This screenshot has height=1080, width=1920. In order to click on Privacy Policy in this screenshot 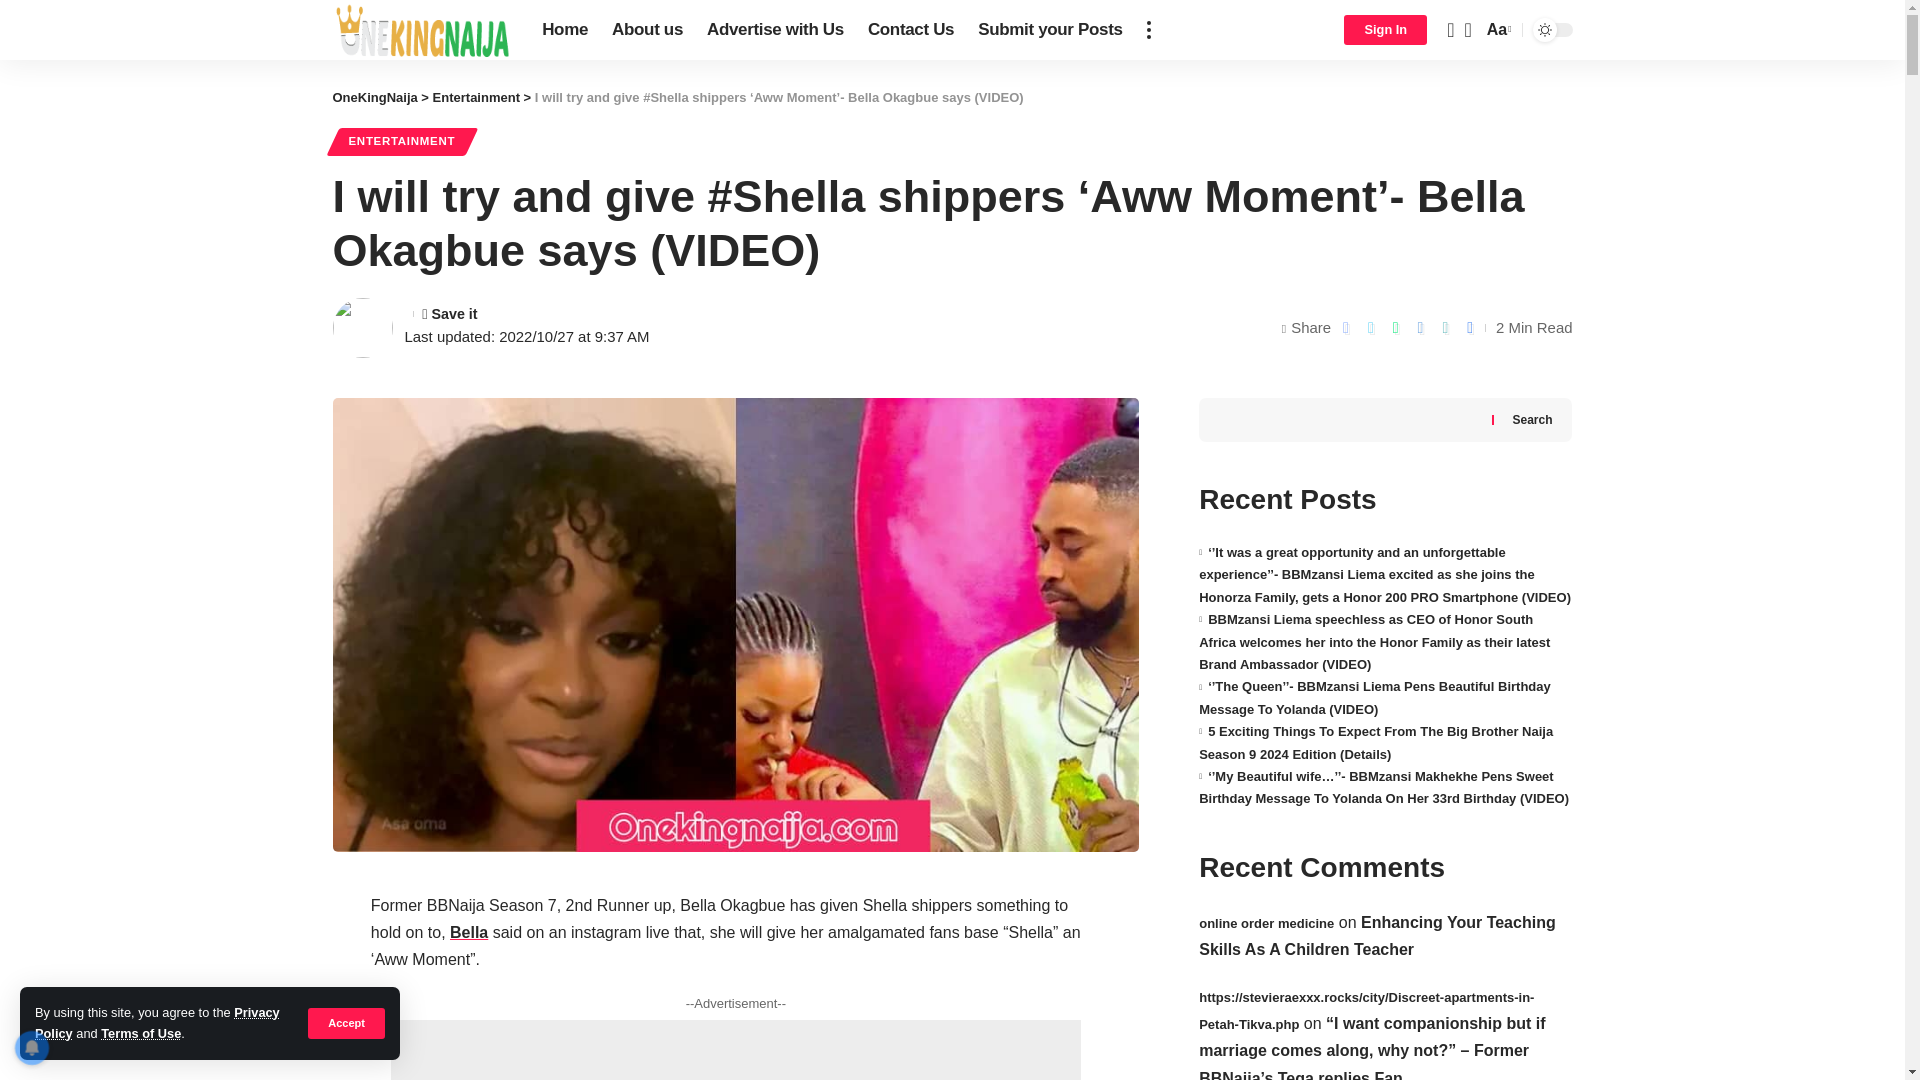, I will do `click(157, 1022)`.